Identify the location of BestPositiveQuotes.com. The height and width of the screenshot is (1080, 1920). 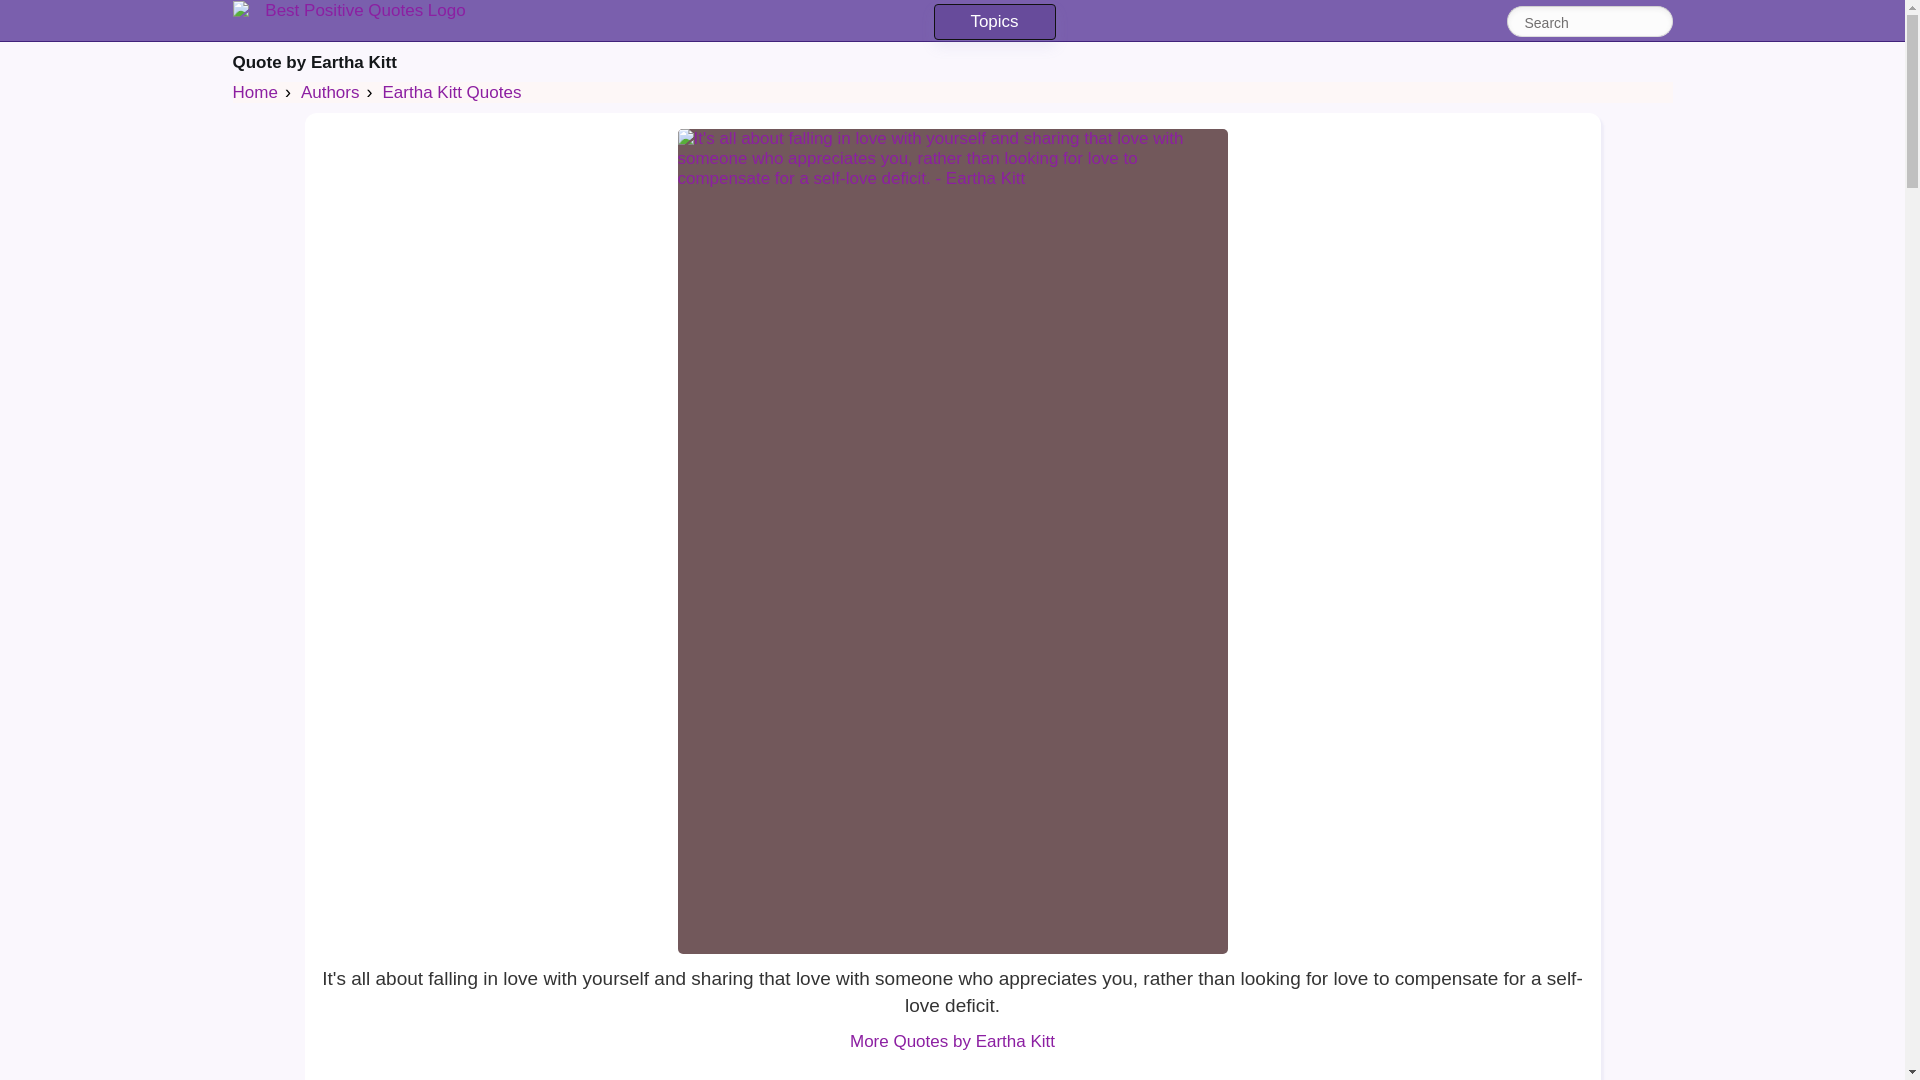
(356, 10).